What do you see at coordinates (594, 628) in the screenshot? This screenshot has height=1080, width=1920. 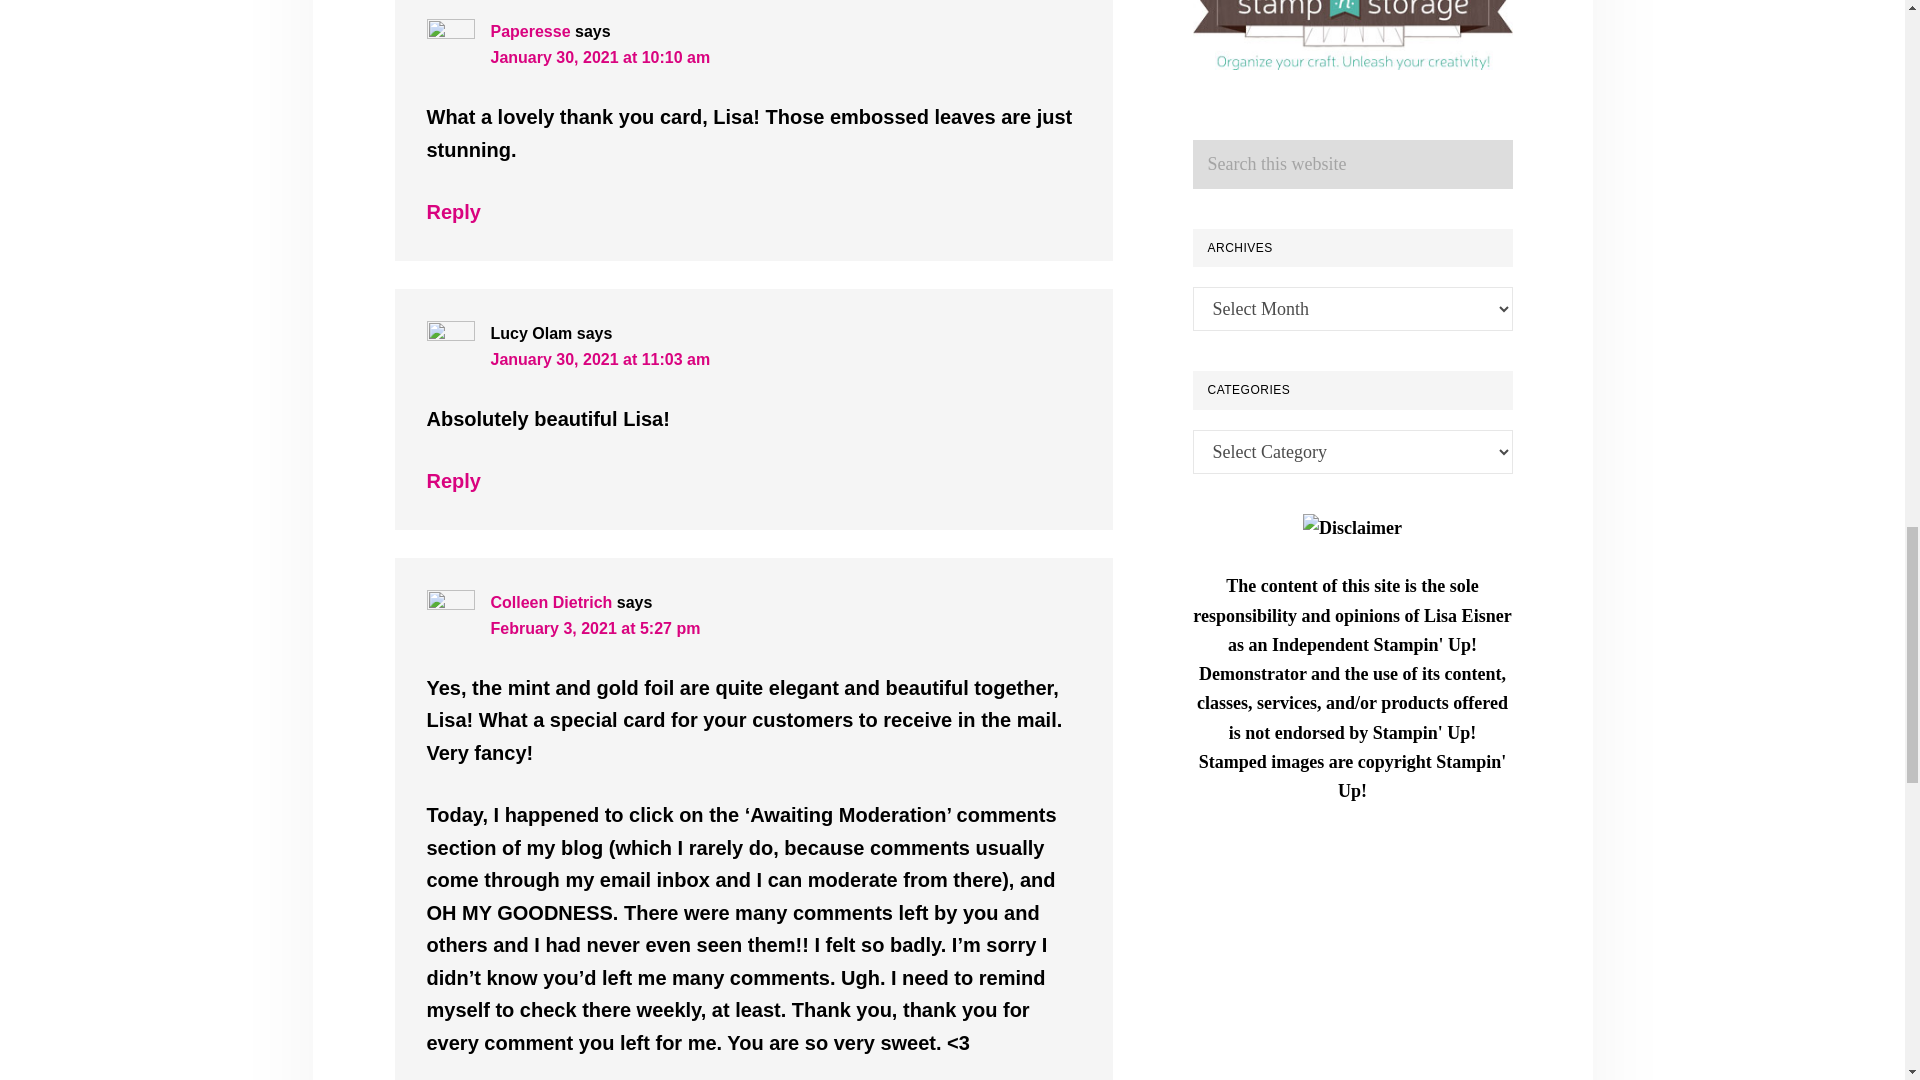 I see `February 3, 2021 at 5:27 pm` at bounding box center [594, 628].